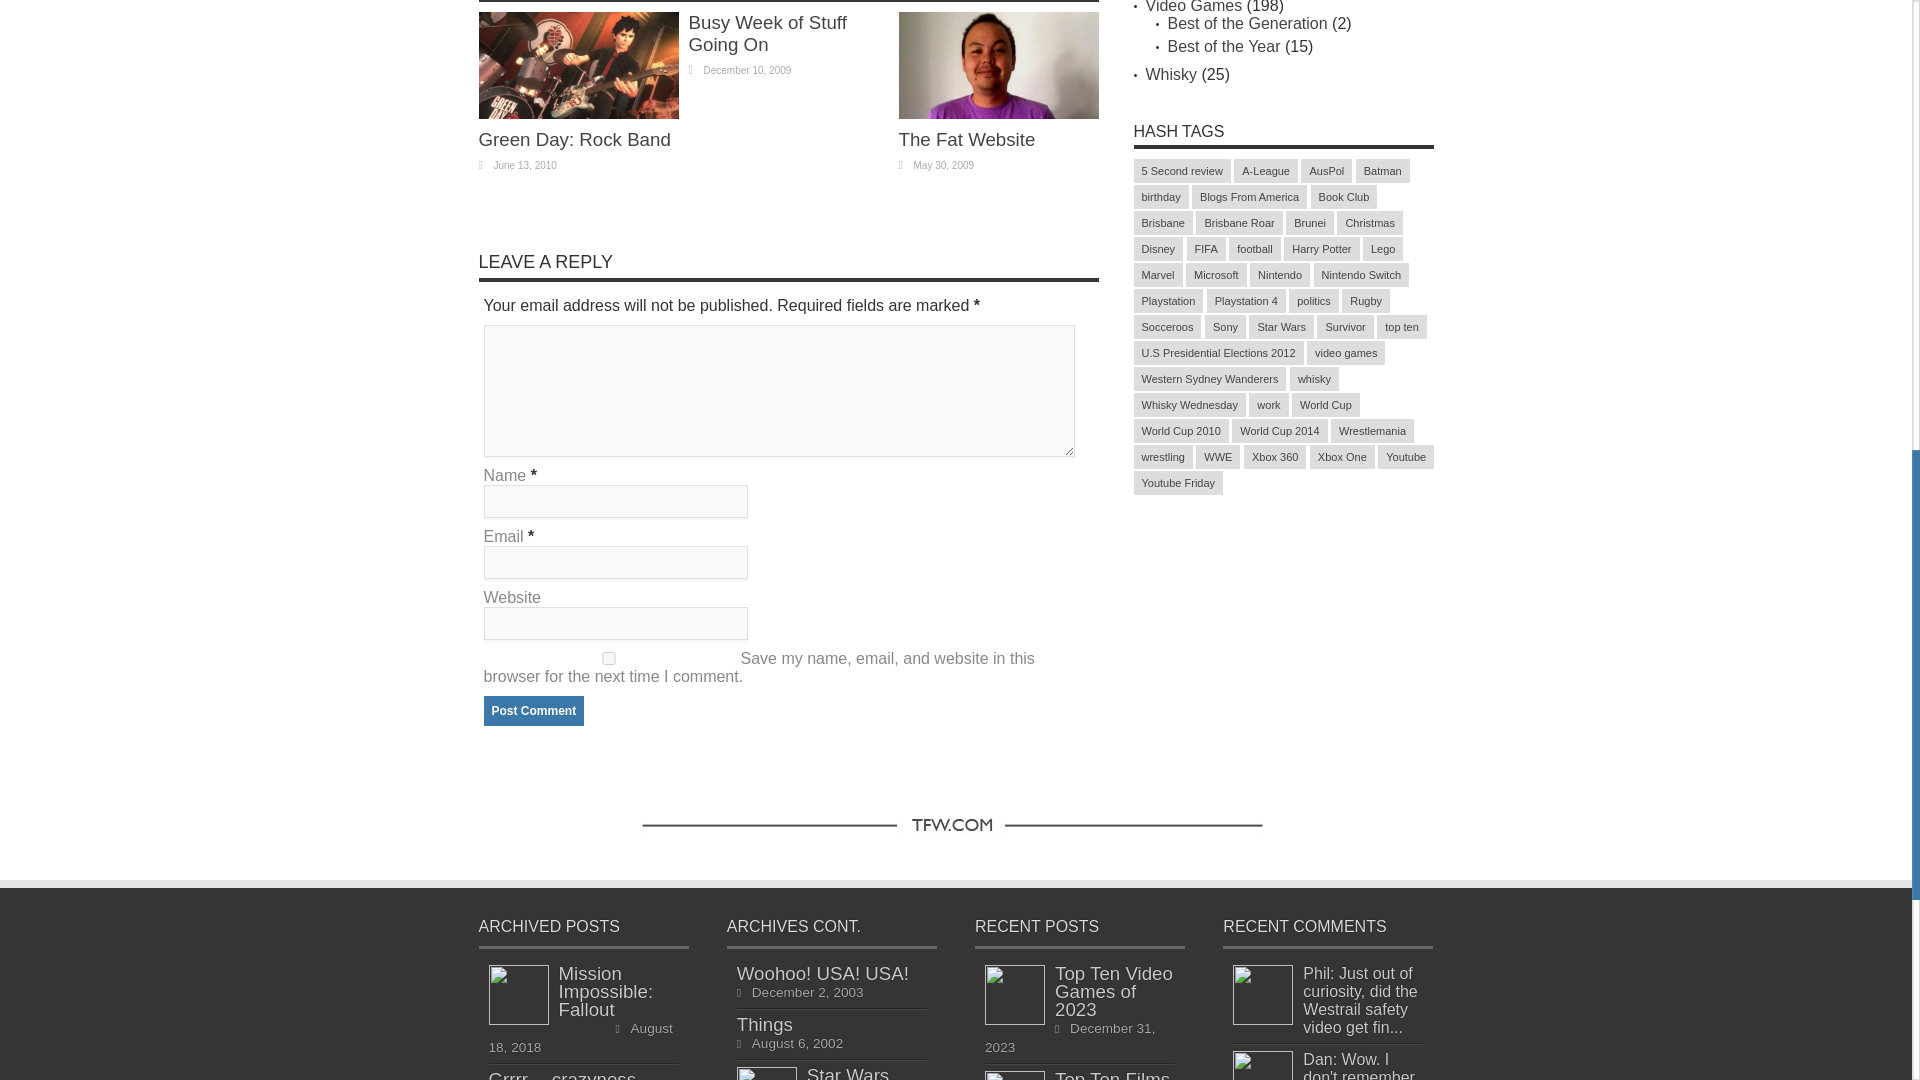 This screenshot has height=1080, width=1920. Describe the element at coordinates (646, 106) in the screenshot. I see `AVERAGE` at that location.